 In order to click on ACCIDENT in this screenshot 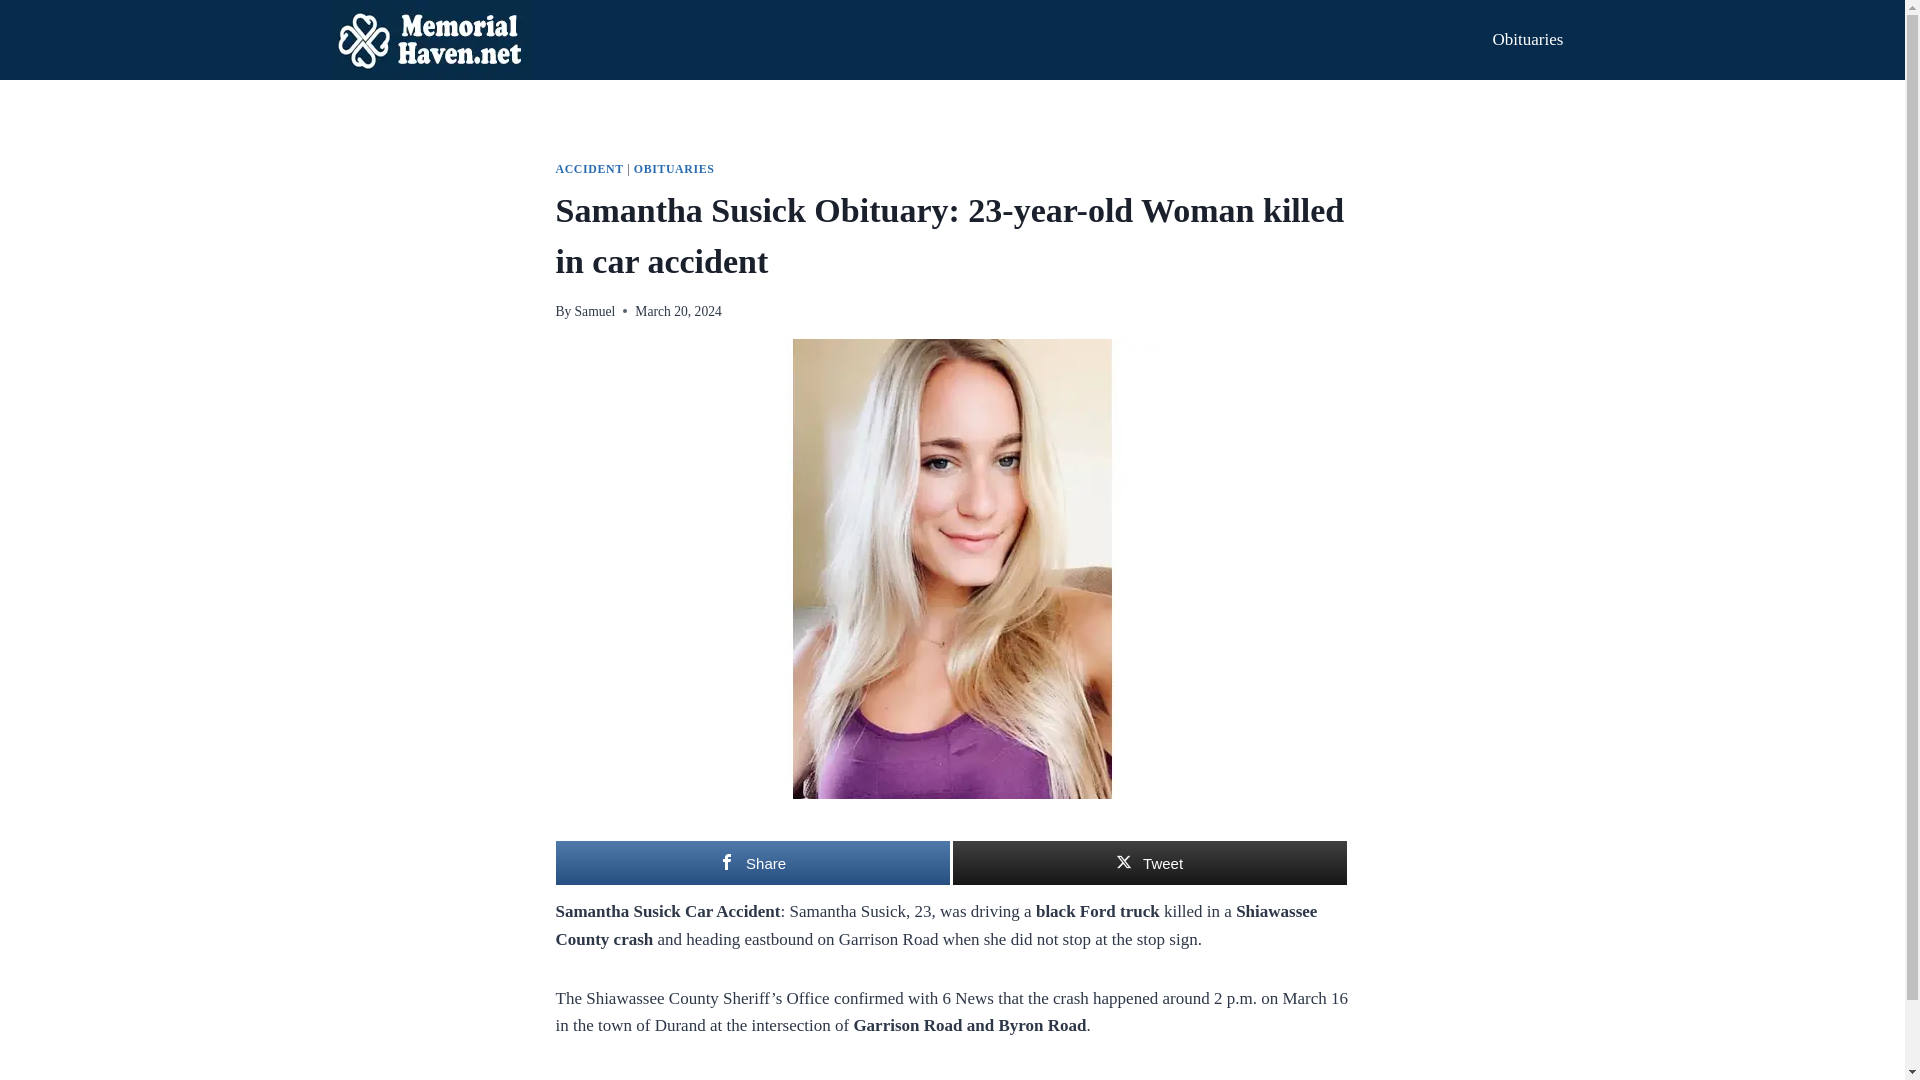, I will do `click(590, 169)`.